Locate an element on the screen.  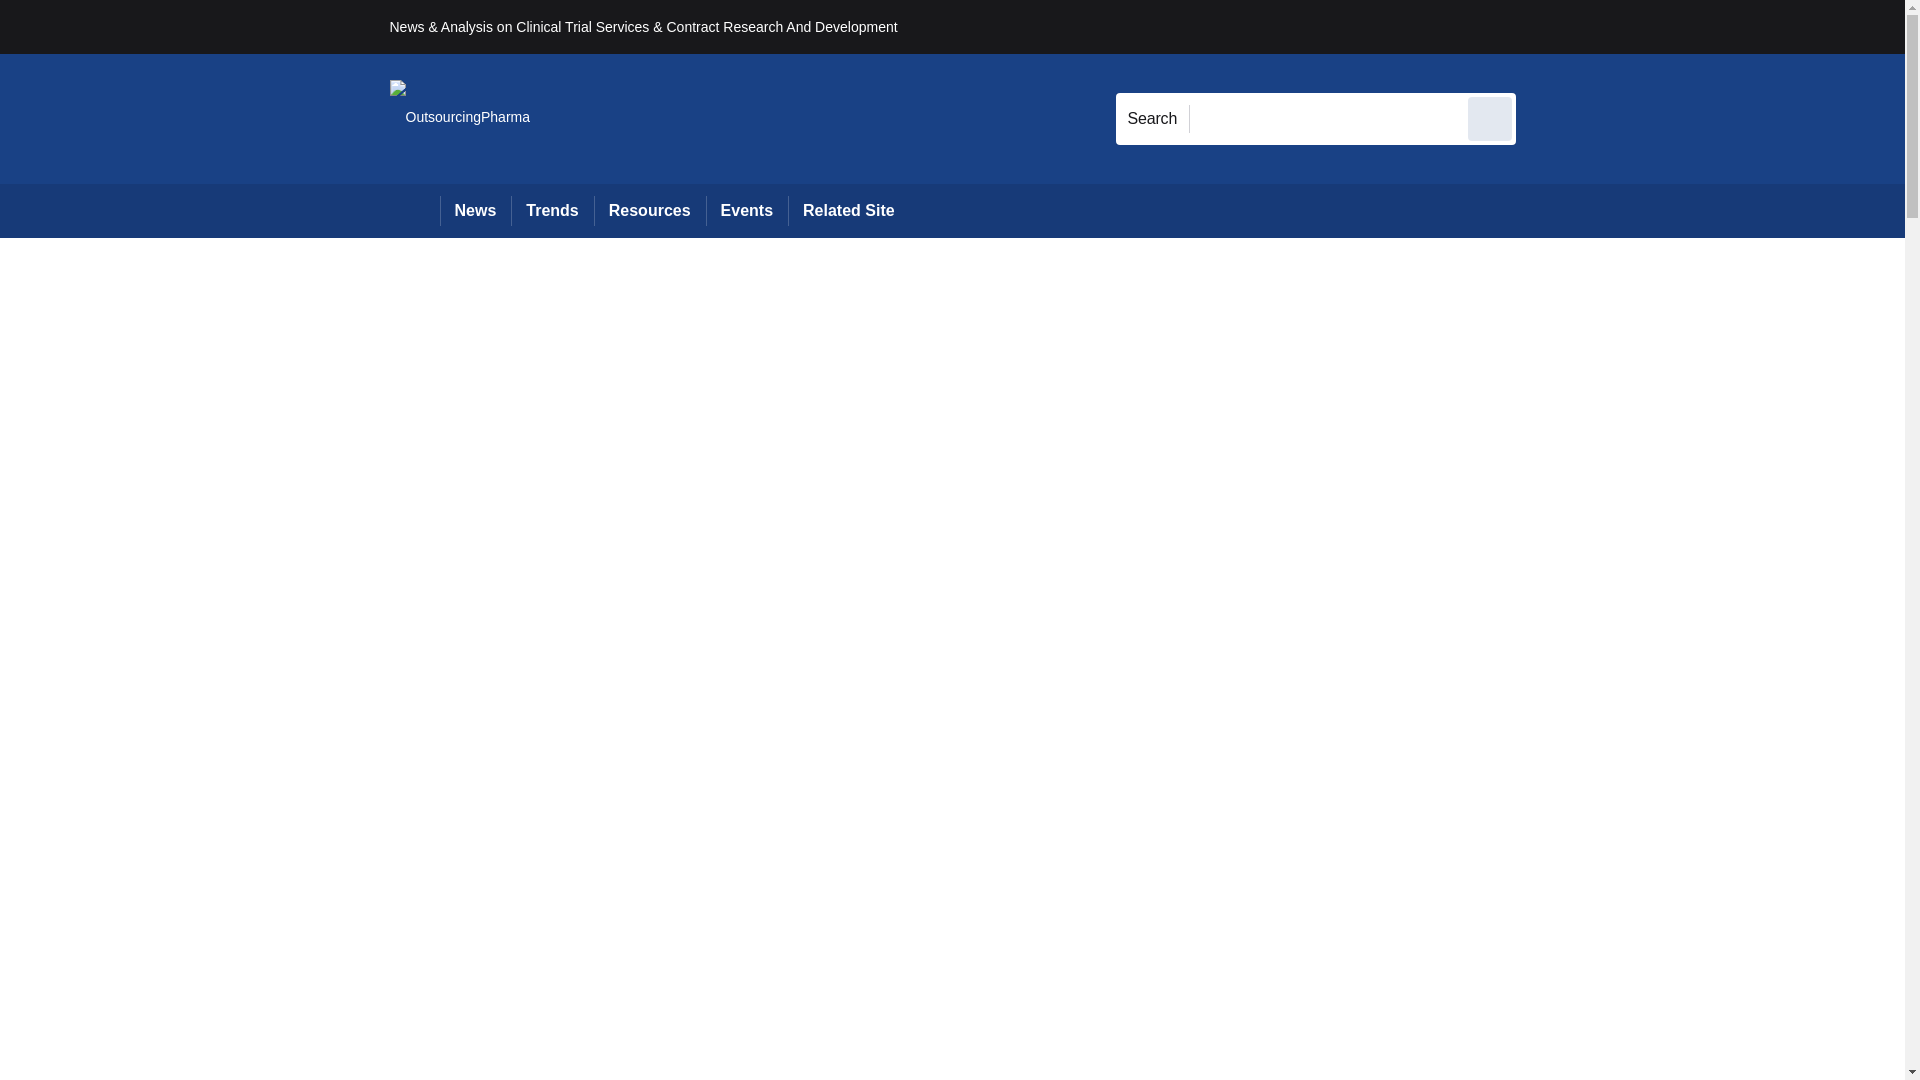
Resources is located at coordinates (650, 210).